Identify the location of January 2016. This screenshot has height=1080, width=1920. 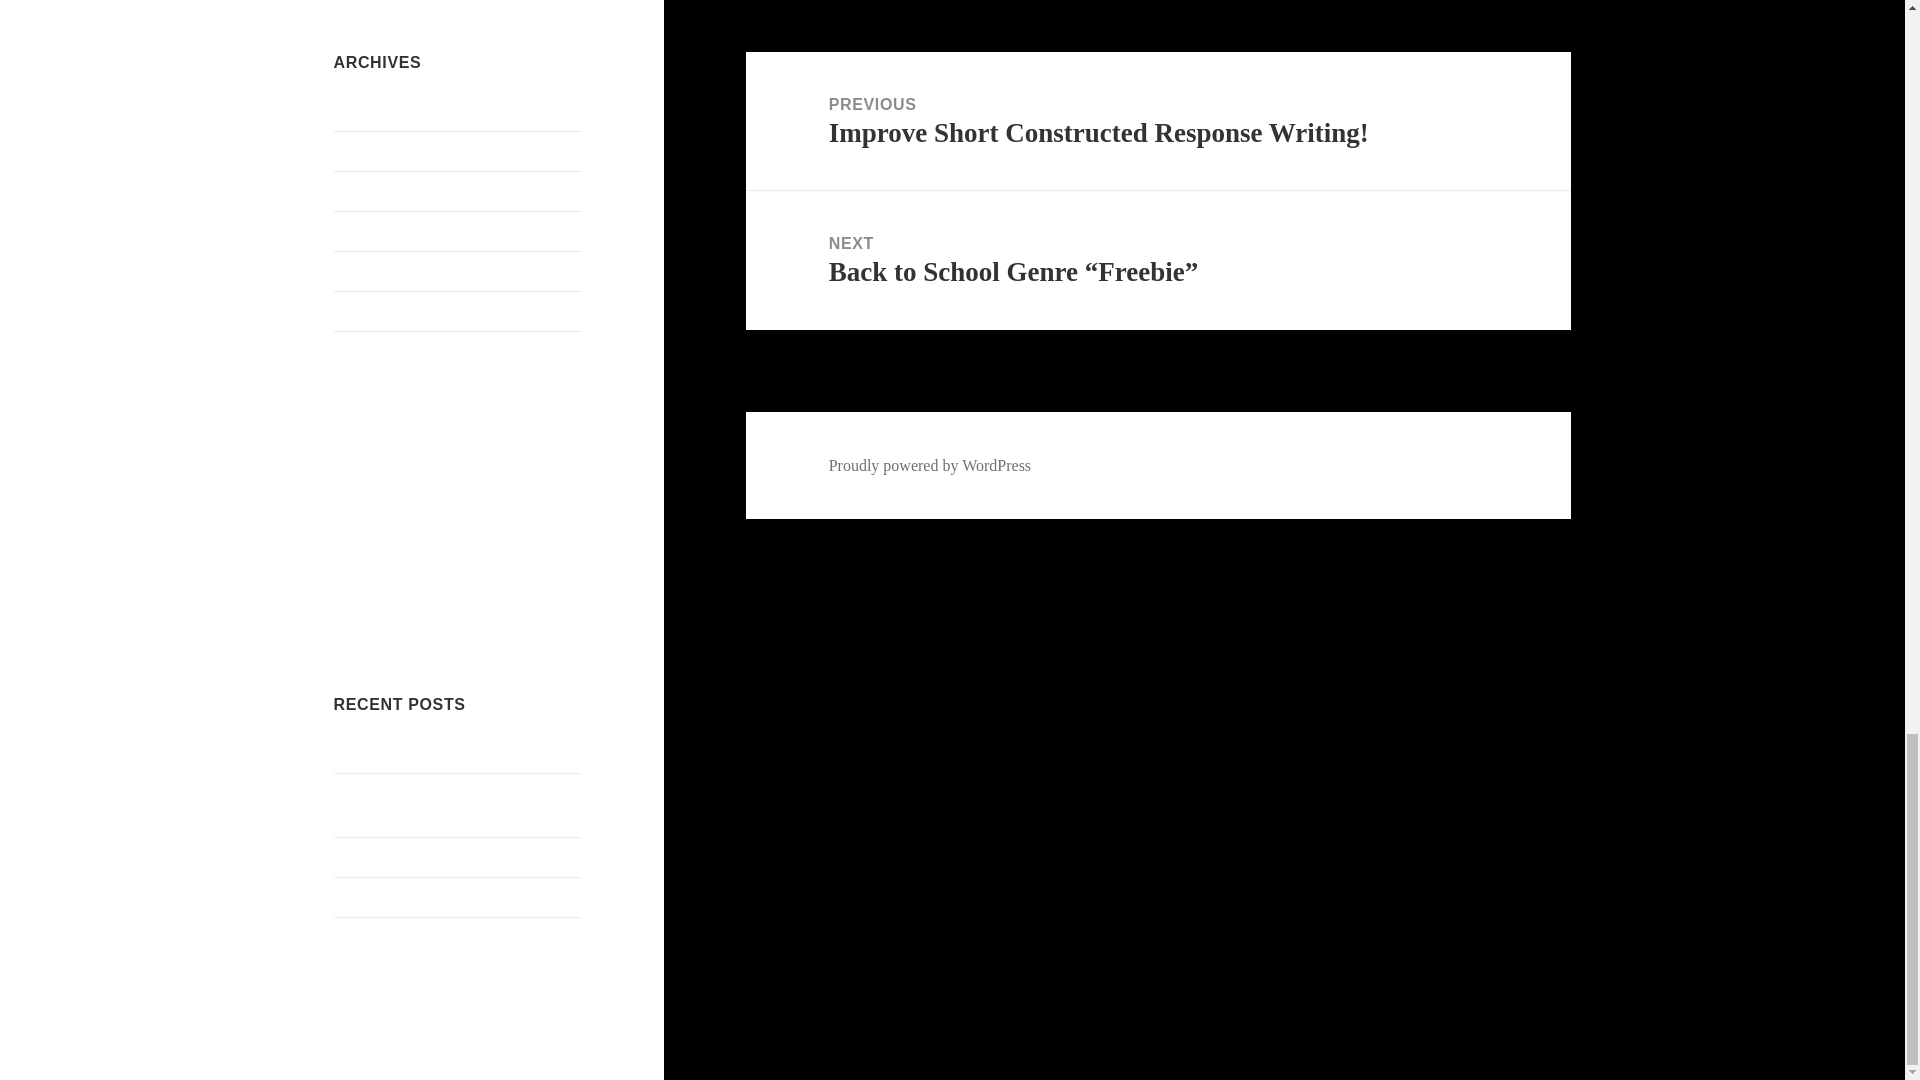
(377, 350).